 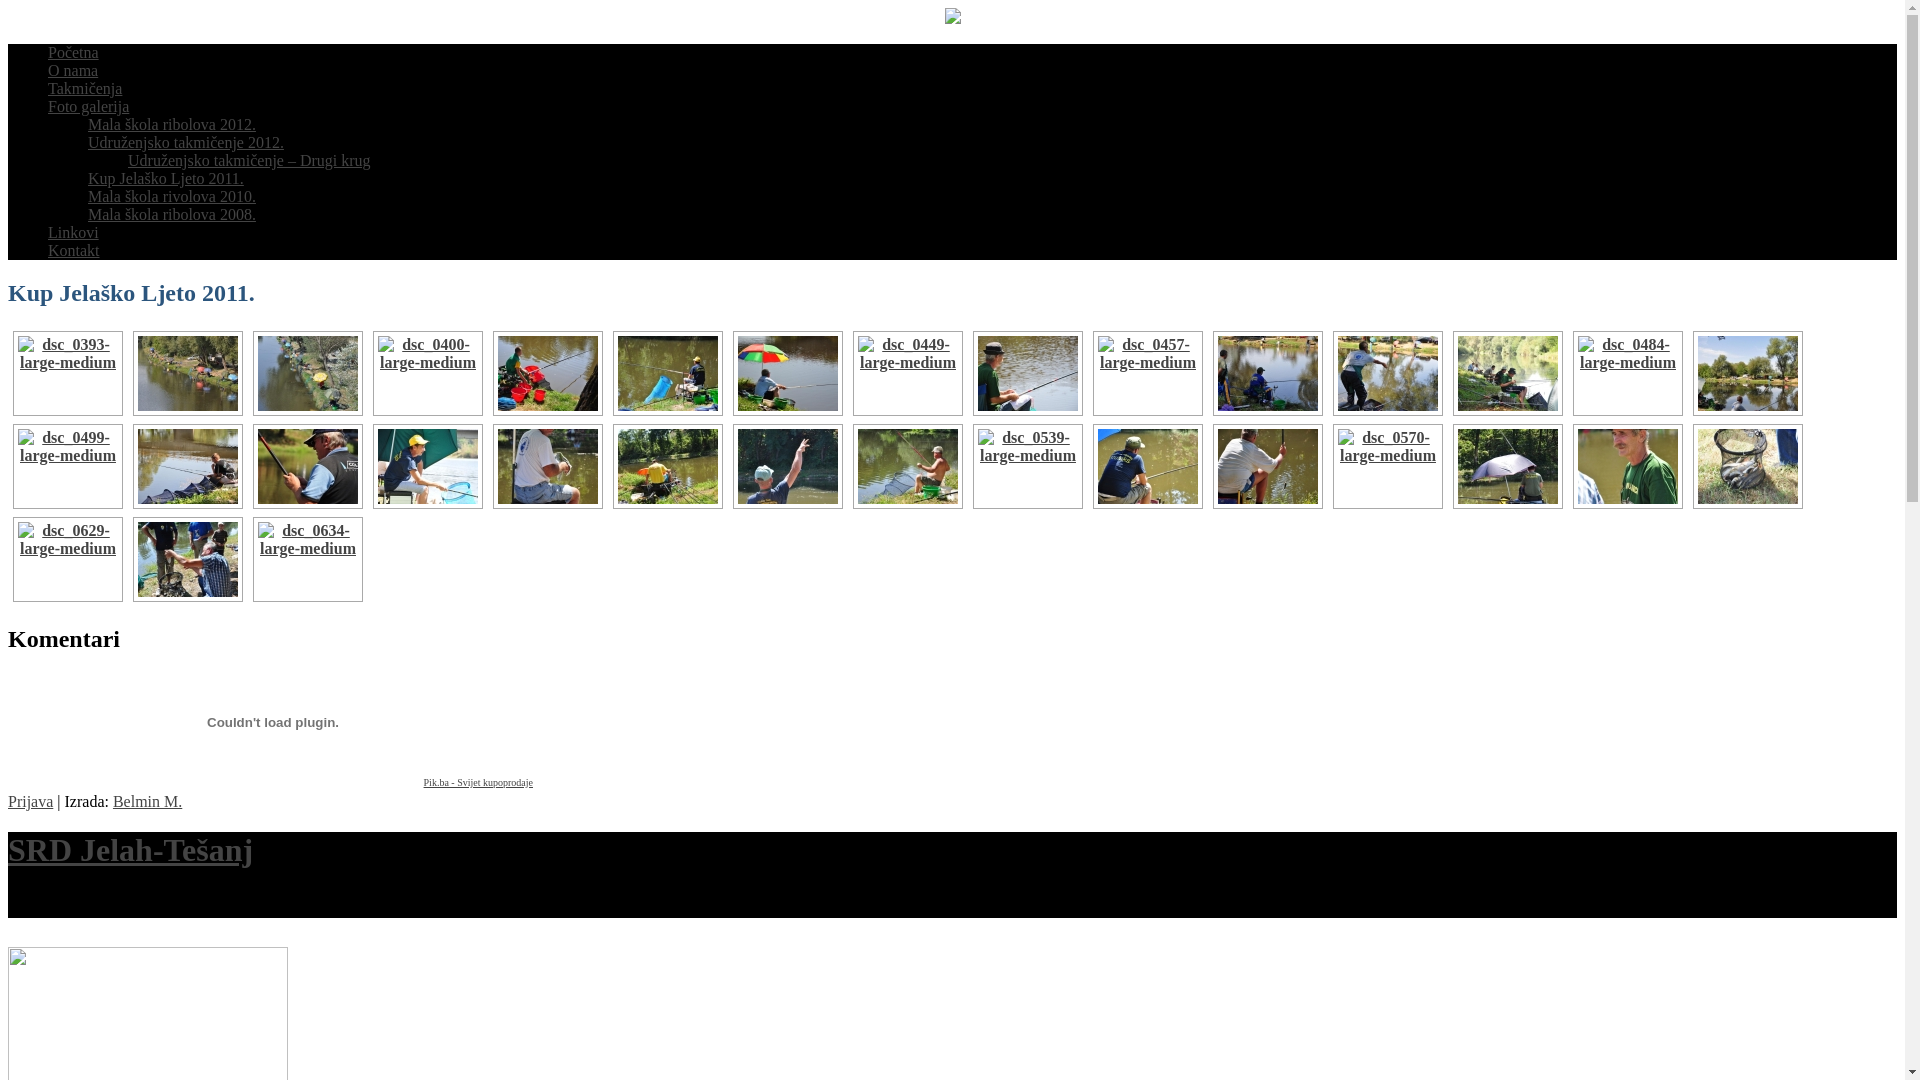 What do you see at coordinates (1026, 466) in the screenshot?
I see ` ` at bounding box center [1026, 466].